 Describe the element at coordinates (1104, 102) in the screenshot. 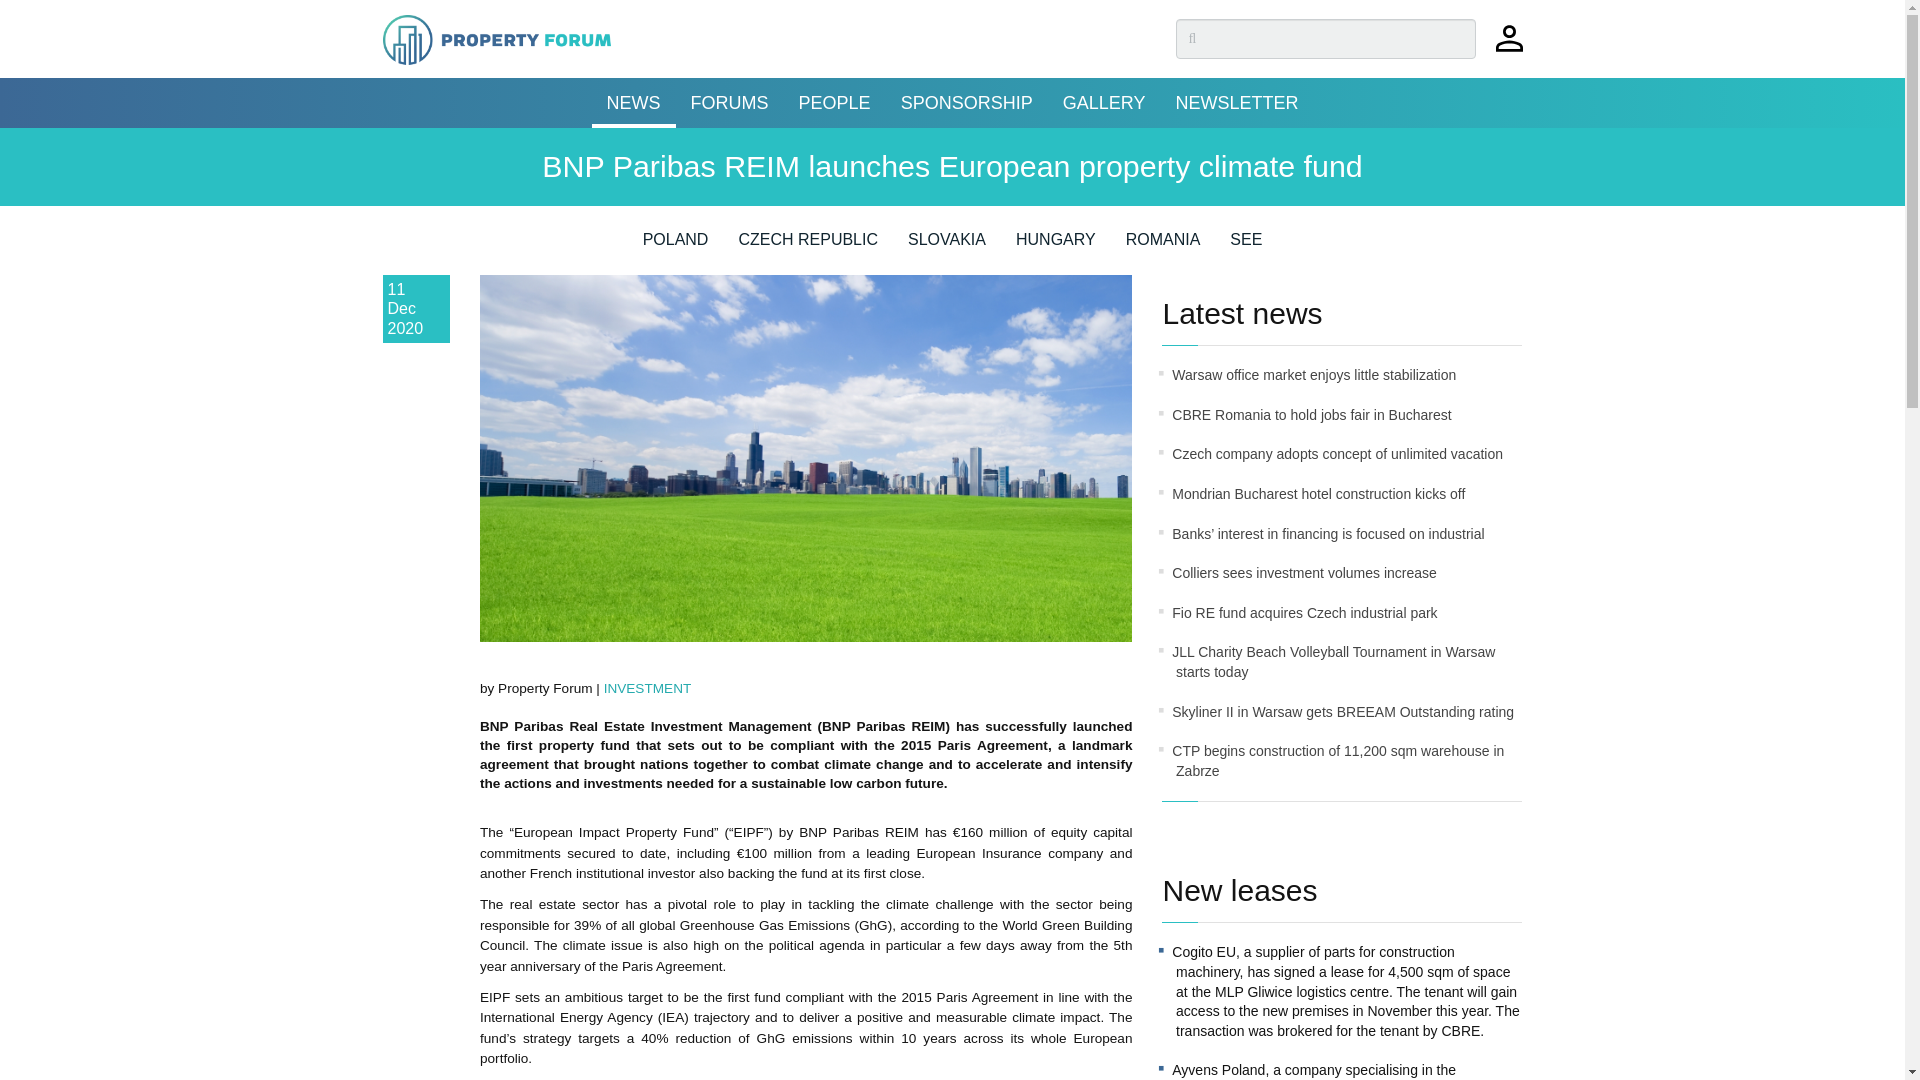

I see `GALLERY` at that location.